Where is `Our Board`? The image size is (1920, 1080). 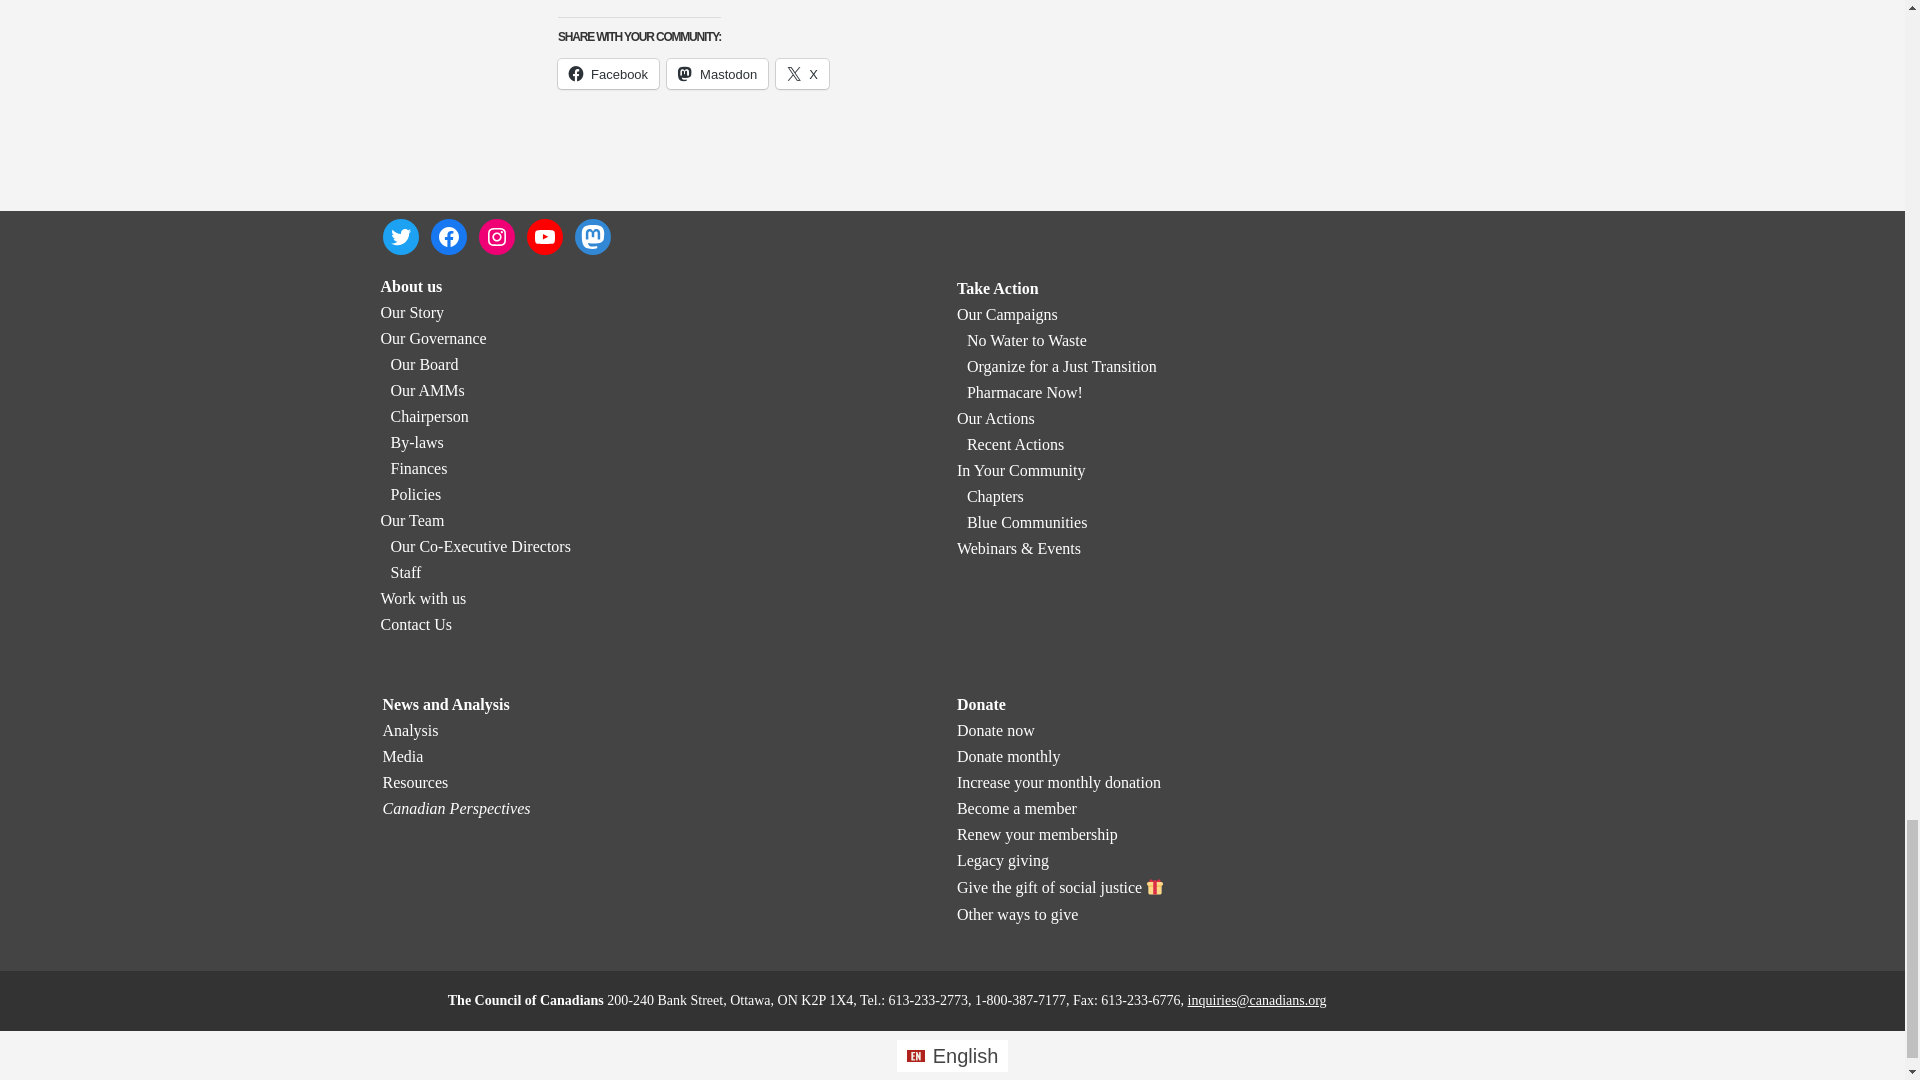
Our Board is located at coordinates (424, 364).